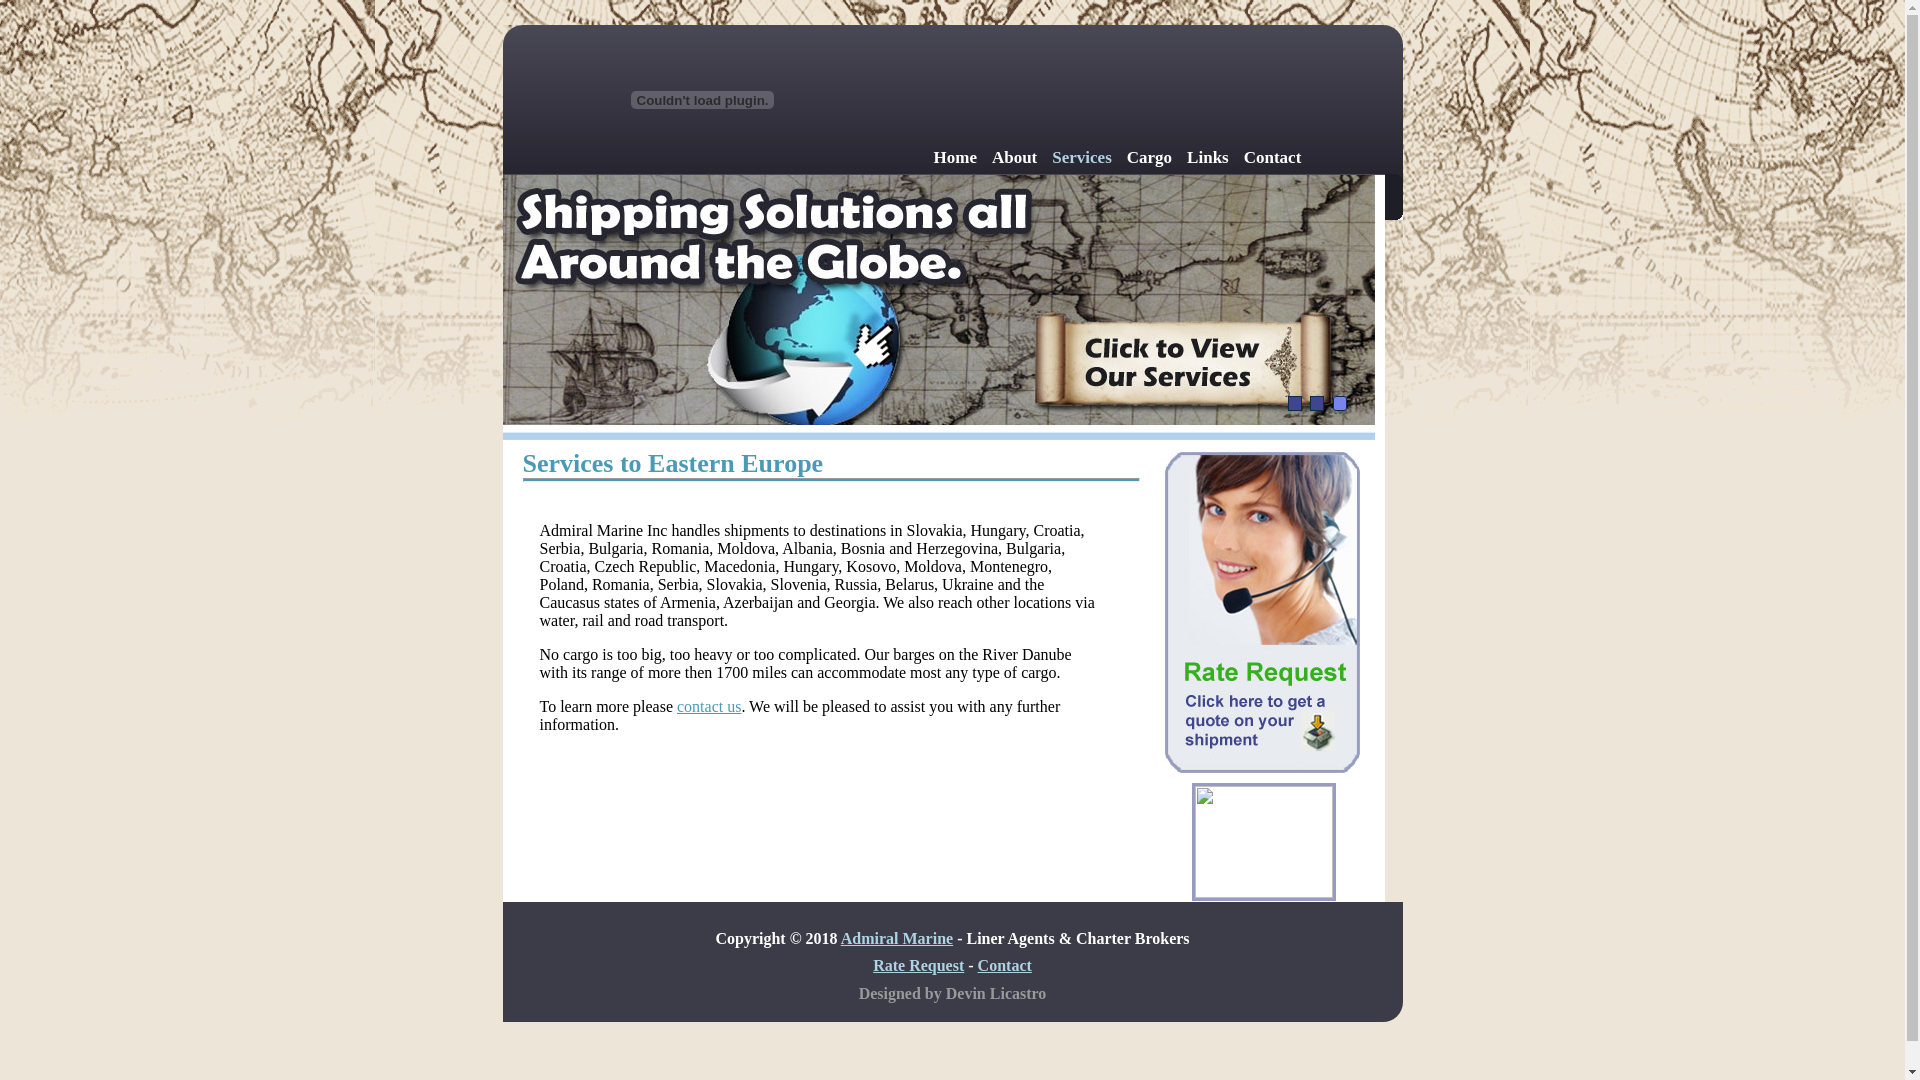 This screenshot has height=1080, width=1920. I want to click on Contact, so click(1005, 966).